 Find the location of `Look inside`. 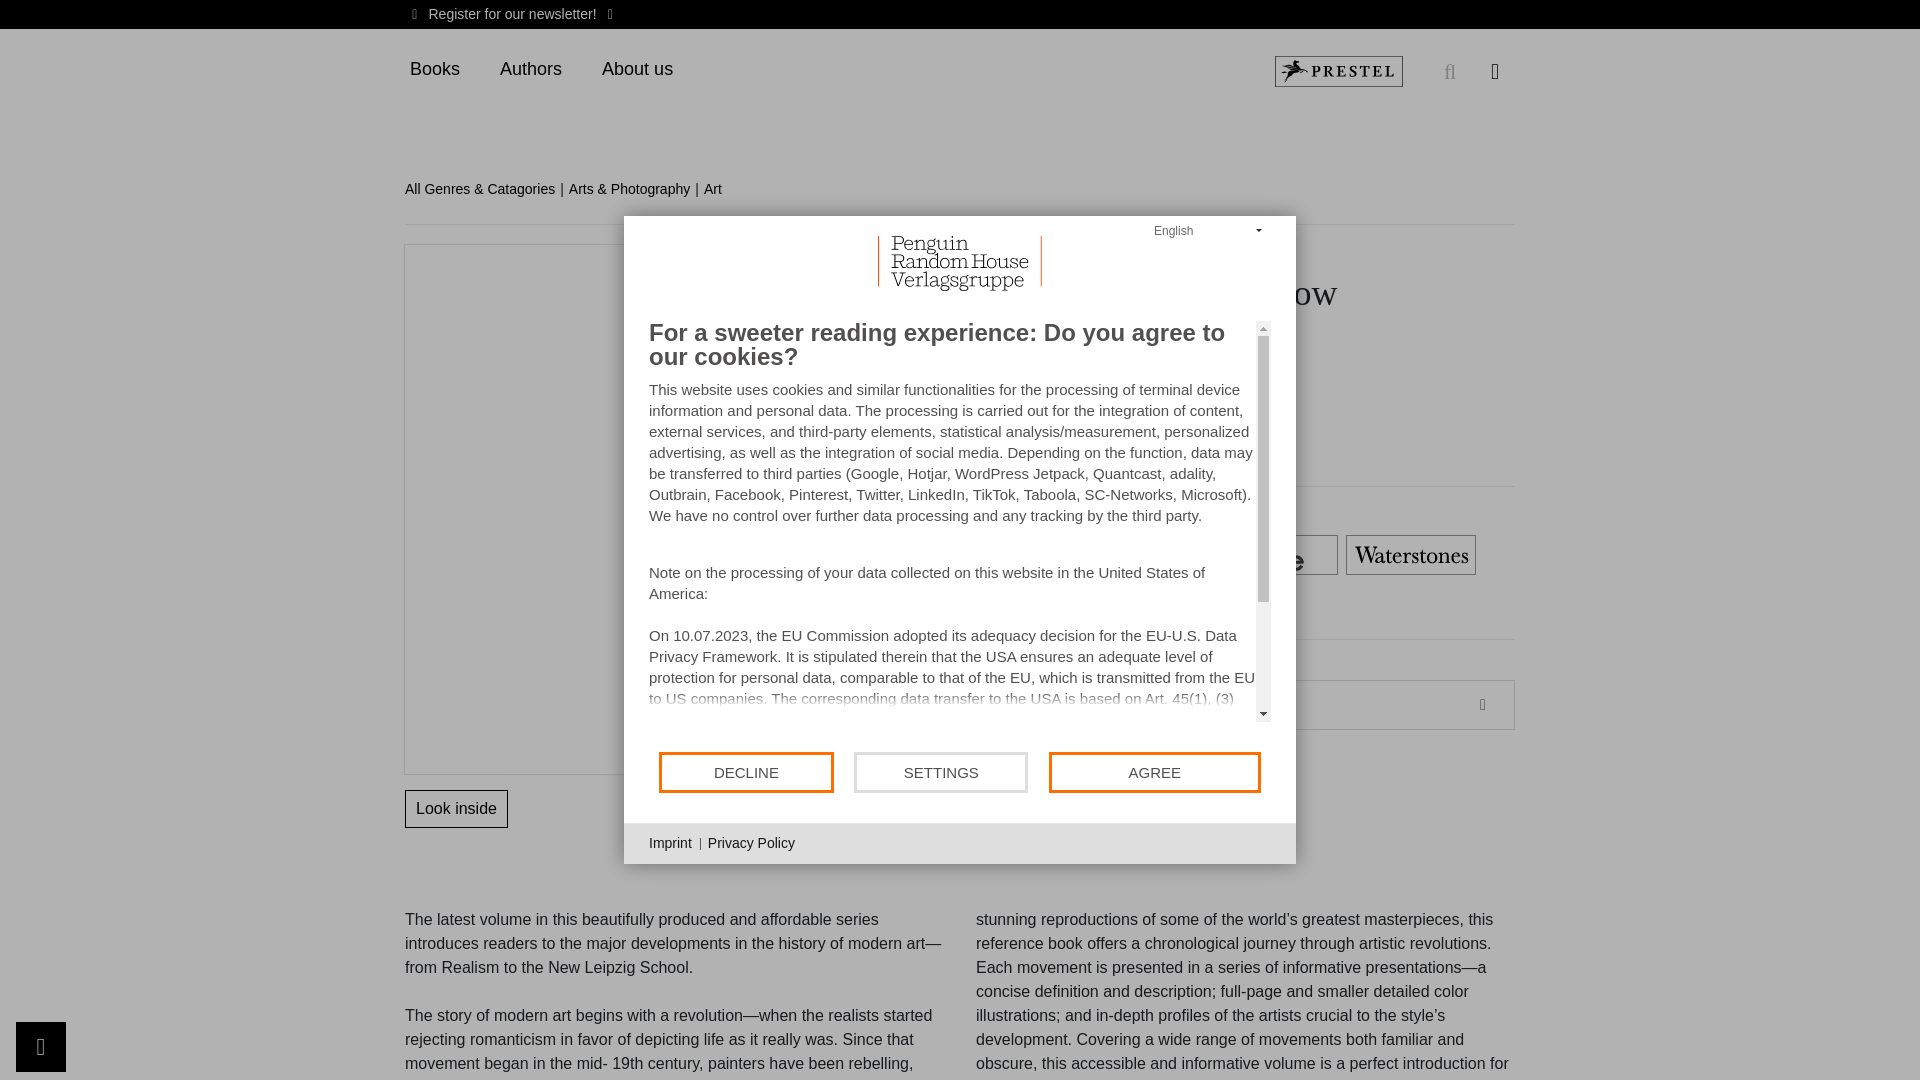

Look inside is located at coordinates (456, 808).